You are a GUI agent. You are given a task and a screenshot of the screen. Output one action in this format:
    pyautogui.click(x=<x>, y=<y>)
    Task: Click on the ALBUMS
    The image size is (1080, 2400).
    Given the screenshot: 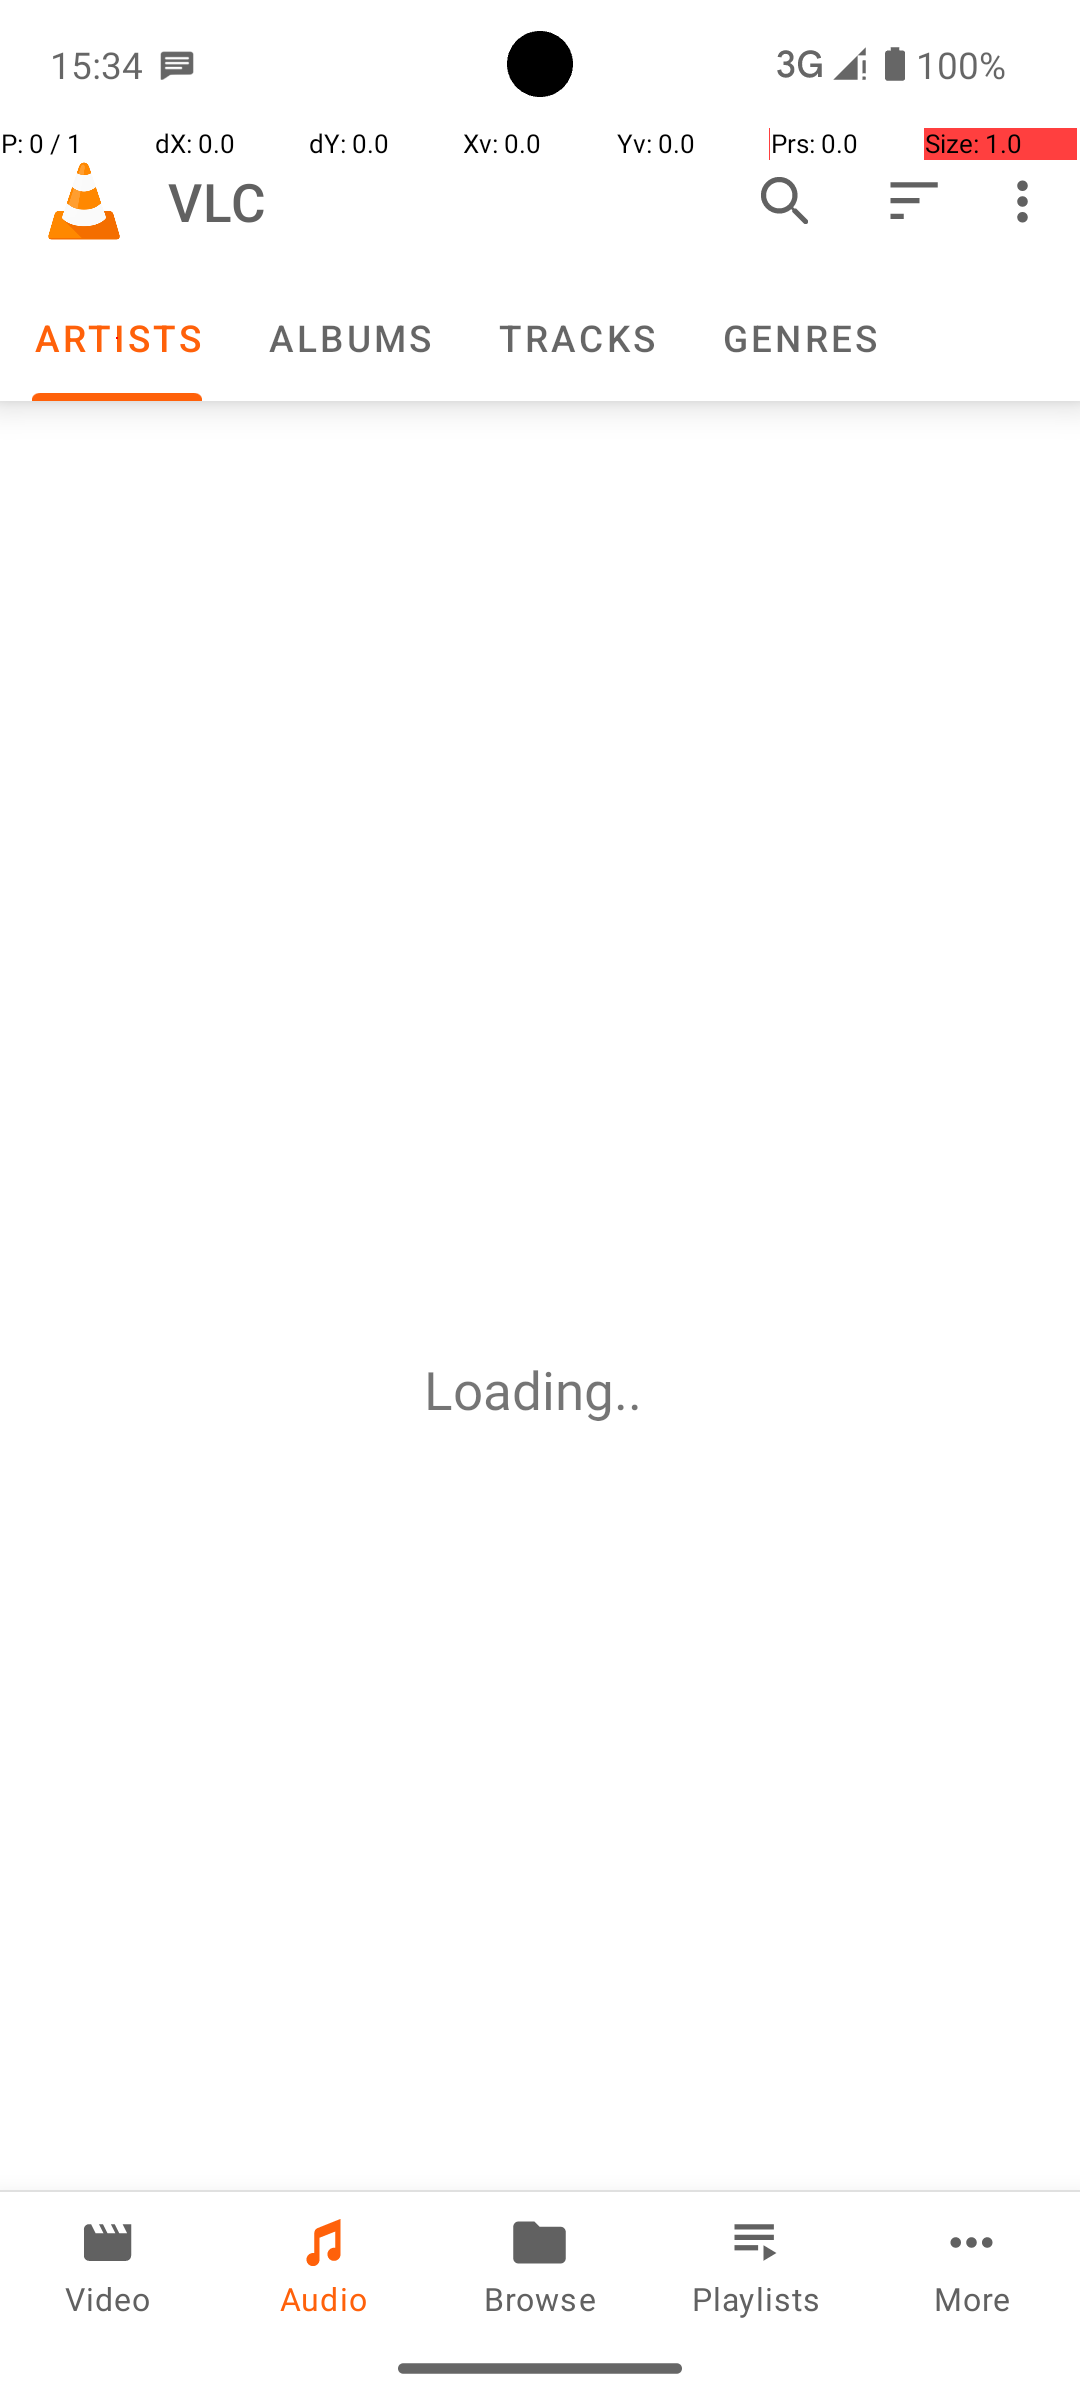 What is the action you would take?
    pyautogui.click(x=349, y=338)
    